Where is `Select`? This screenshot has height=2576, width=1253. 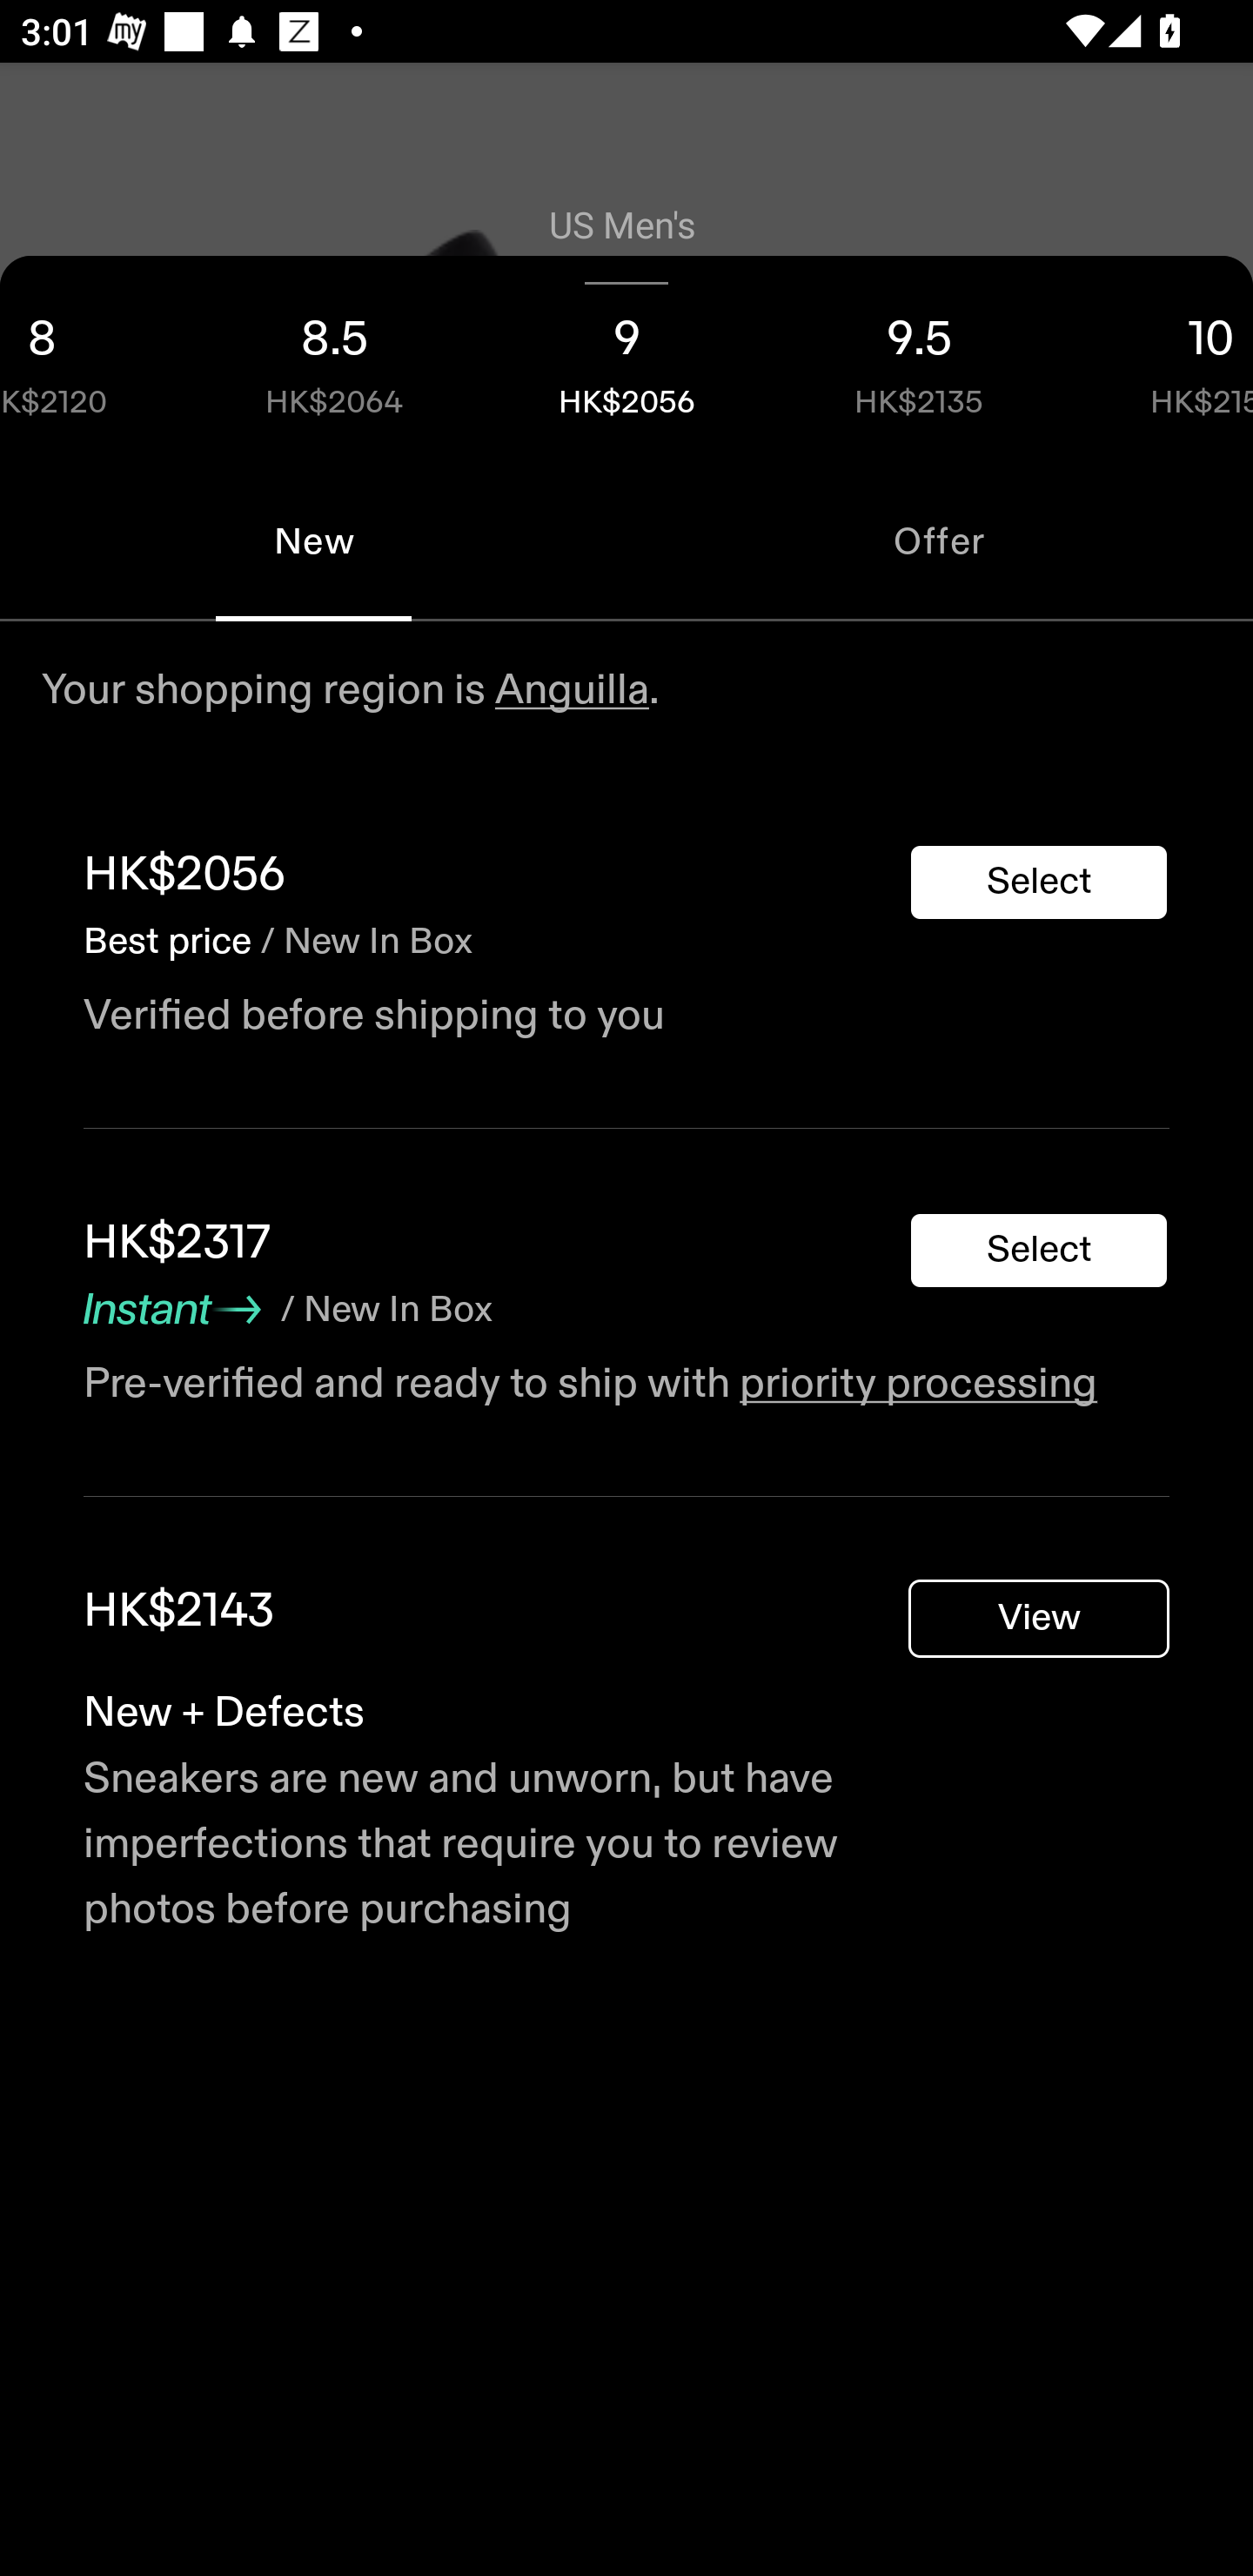 Select is located at coordinates (1039, 1250).